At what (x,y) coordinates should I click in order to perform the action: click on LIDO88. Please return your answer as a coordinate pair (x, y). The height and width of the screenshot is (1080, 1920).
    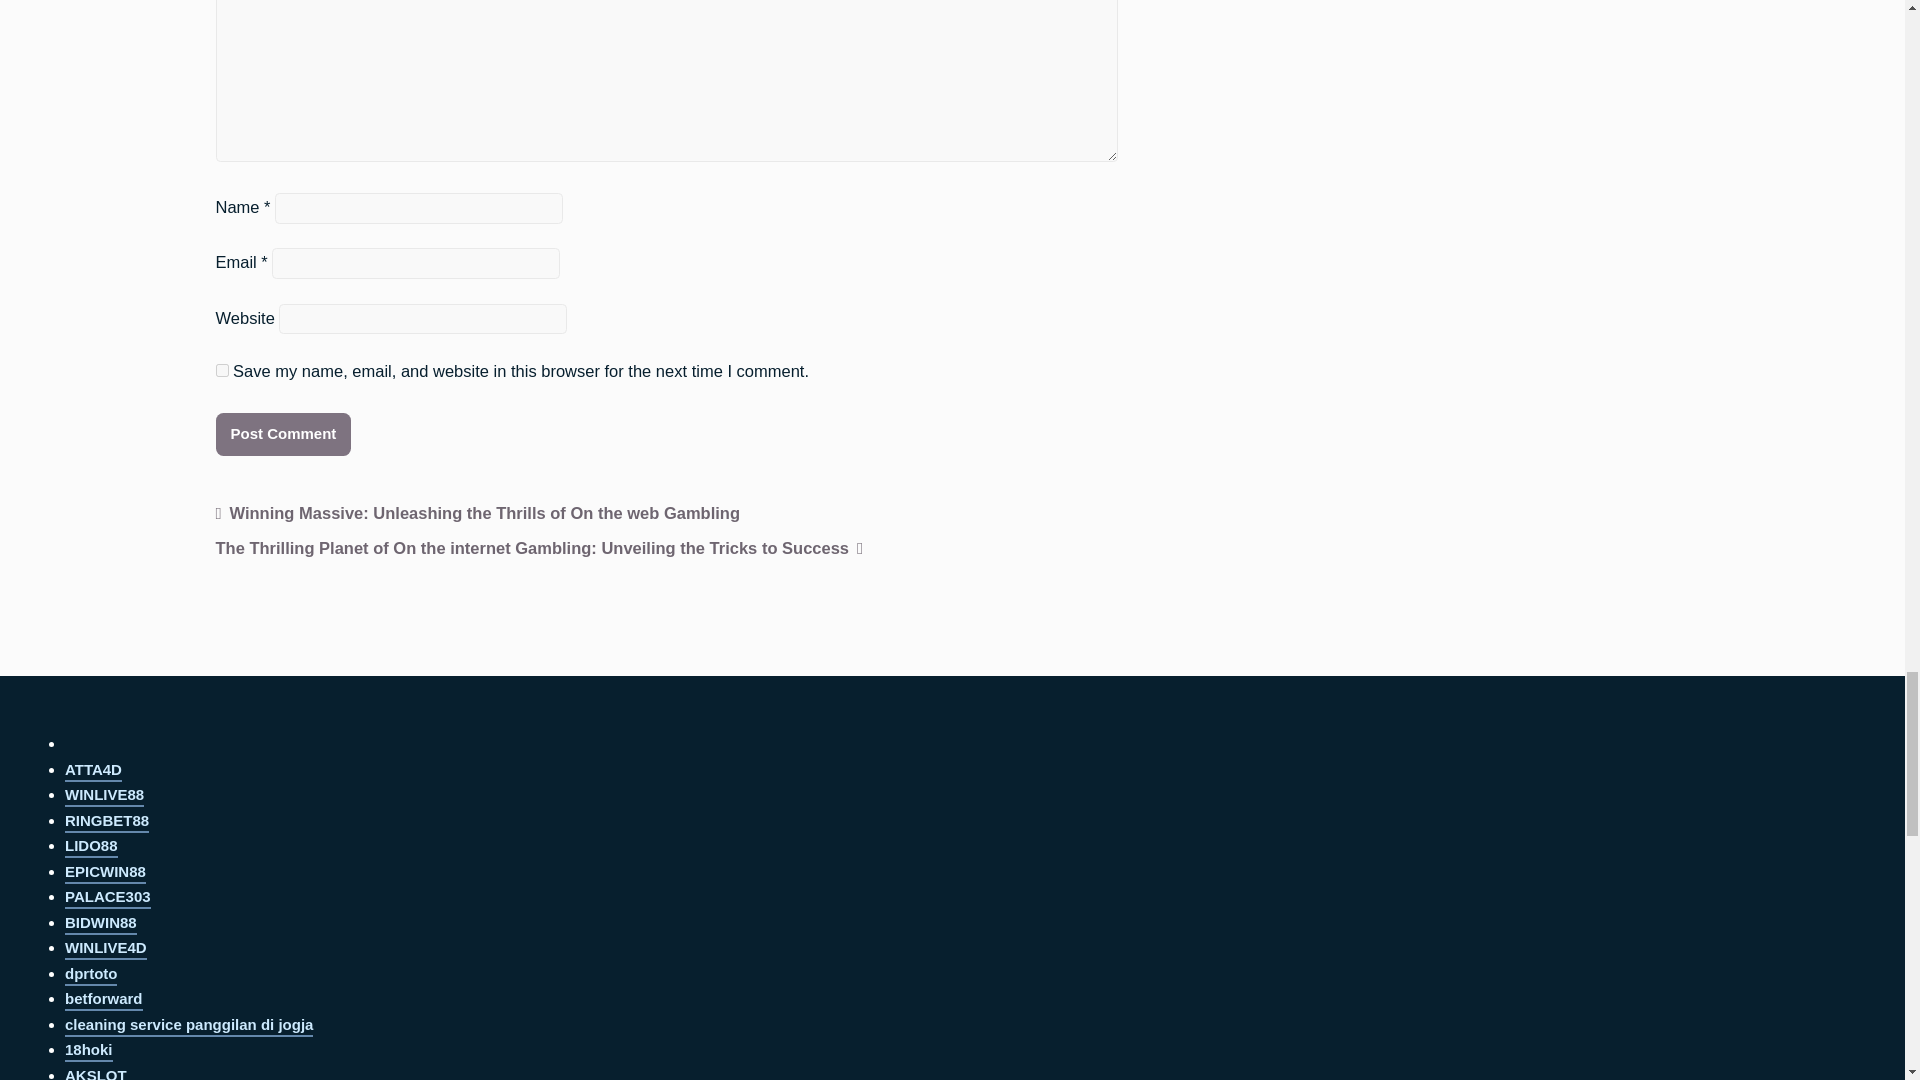
    Looking at the image, I should click on (91, 847).